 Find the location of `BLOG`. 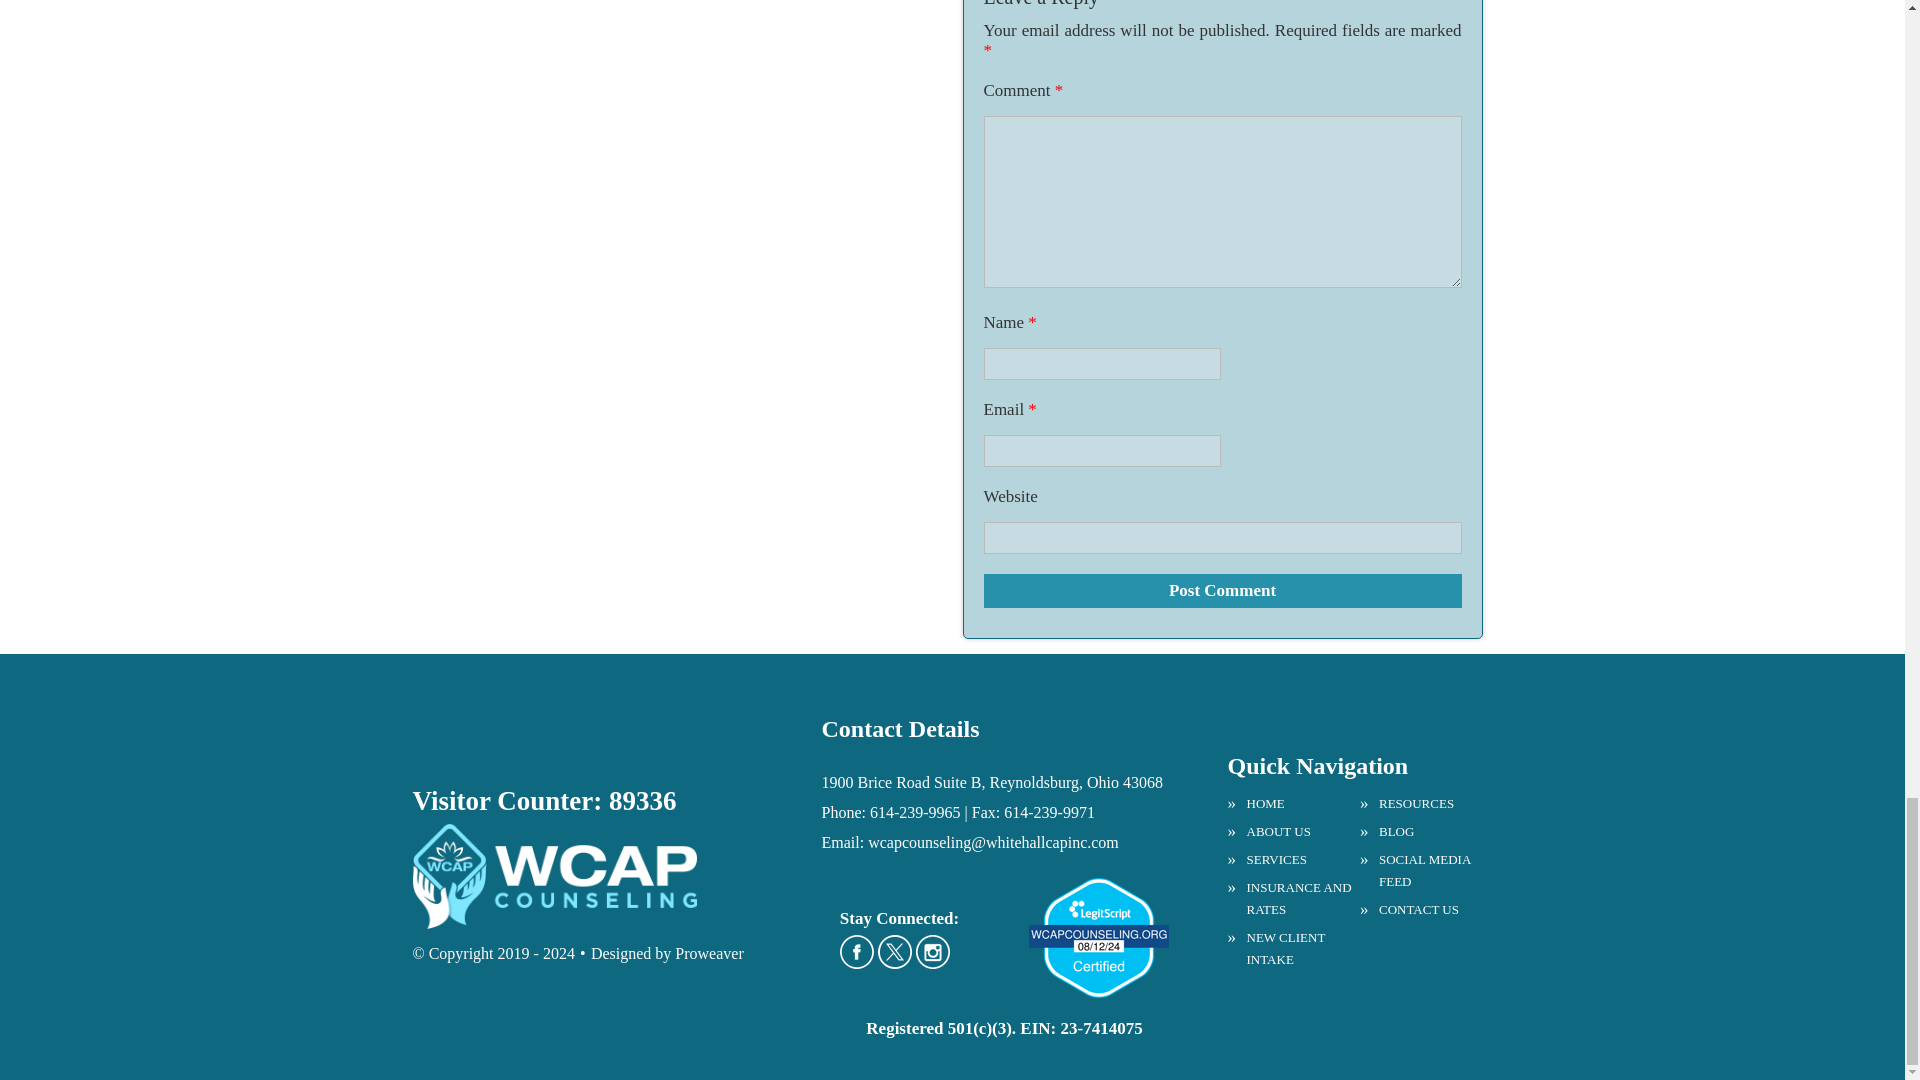

BLOG is located at coordinates (1426, 832).